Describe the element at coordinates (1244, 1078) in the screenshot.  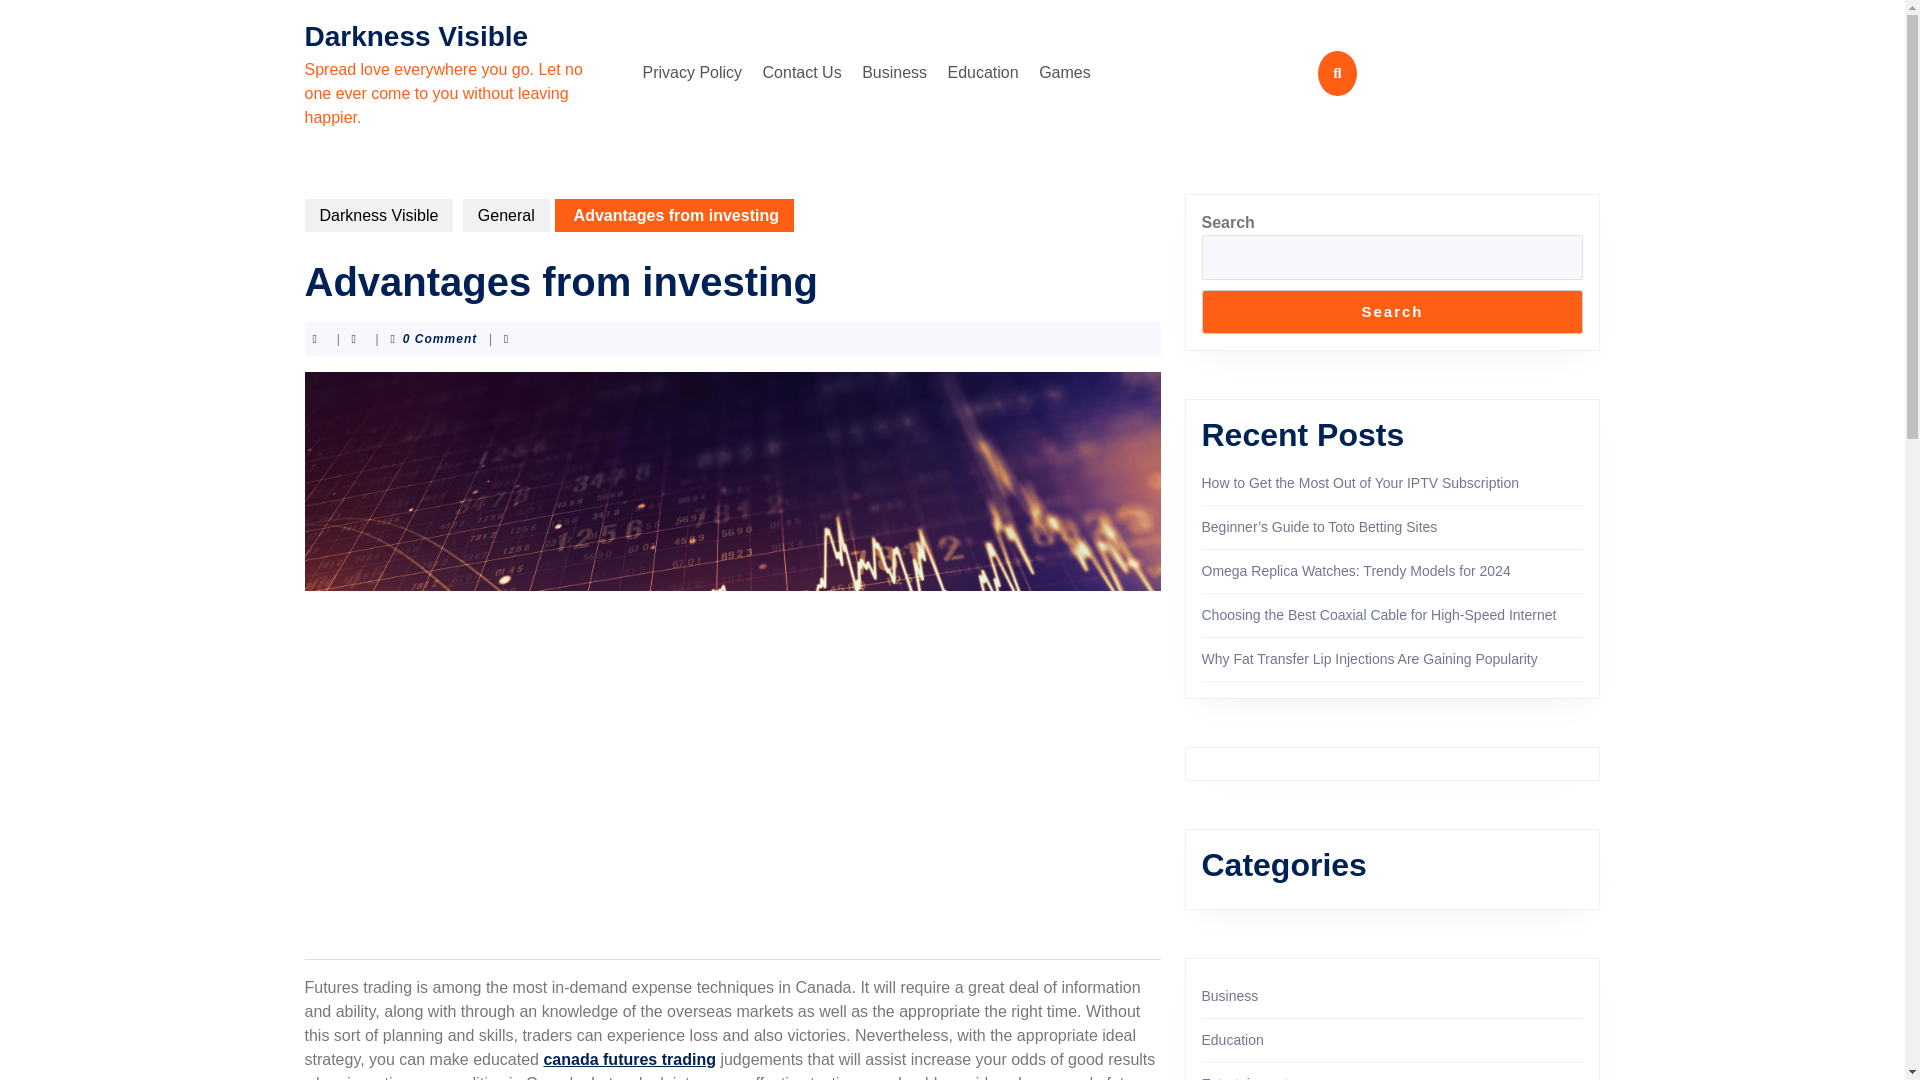
I see `Entertainment` at that location.